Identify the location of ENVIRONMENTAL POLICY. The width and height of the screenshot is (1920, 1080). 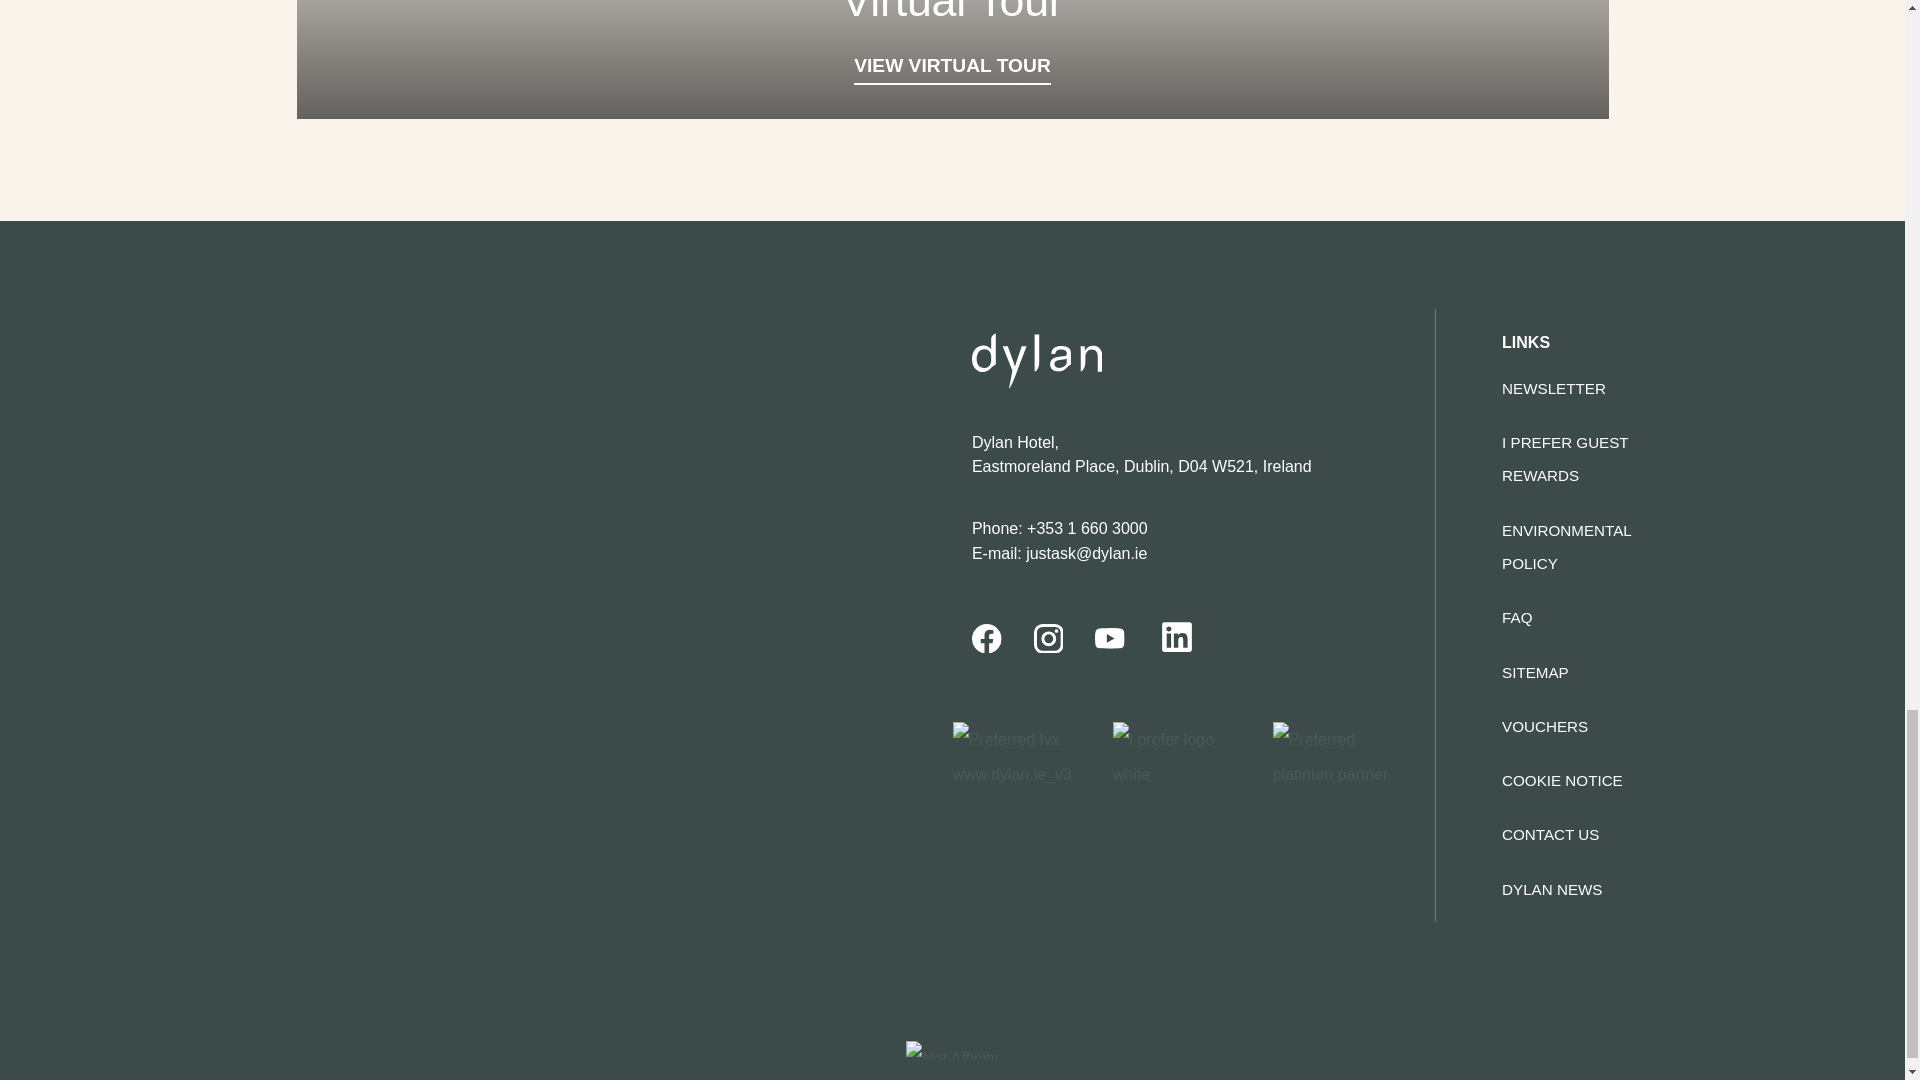
(1566, 546).